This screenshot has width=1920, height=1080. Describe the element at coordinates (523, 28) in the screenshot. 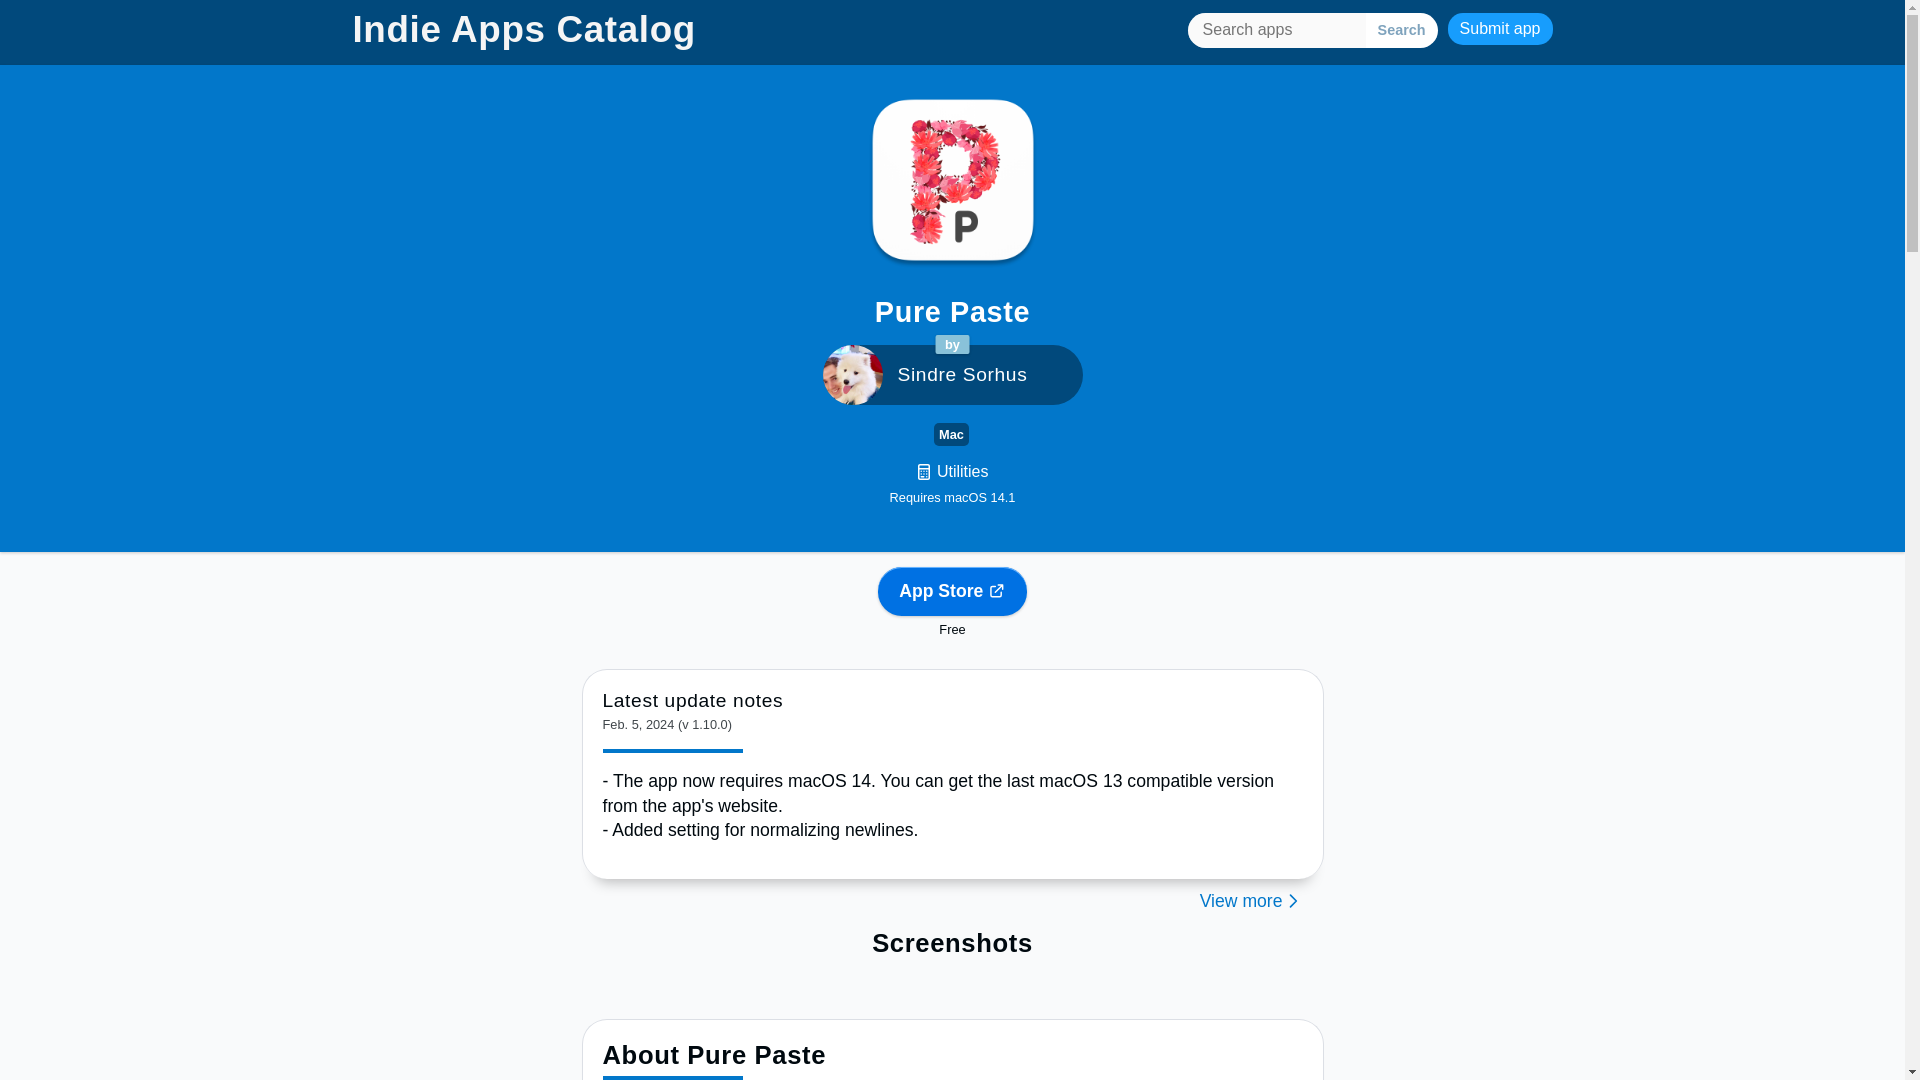

I see `Indie Apps Catalog` at that location.